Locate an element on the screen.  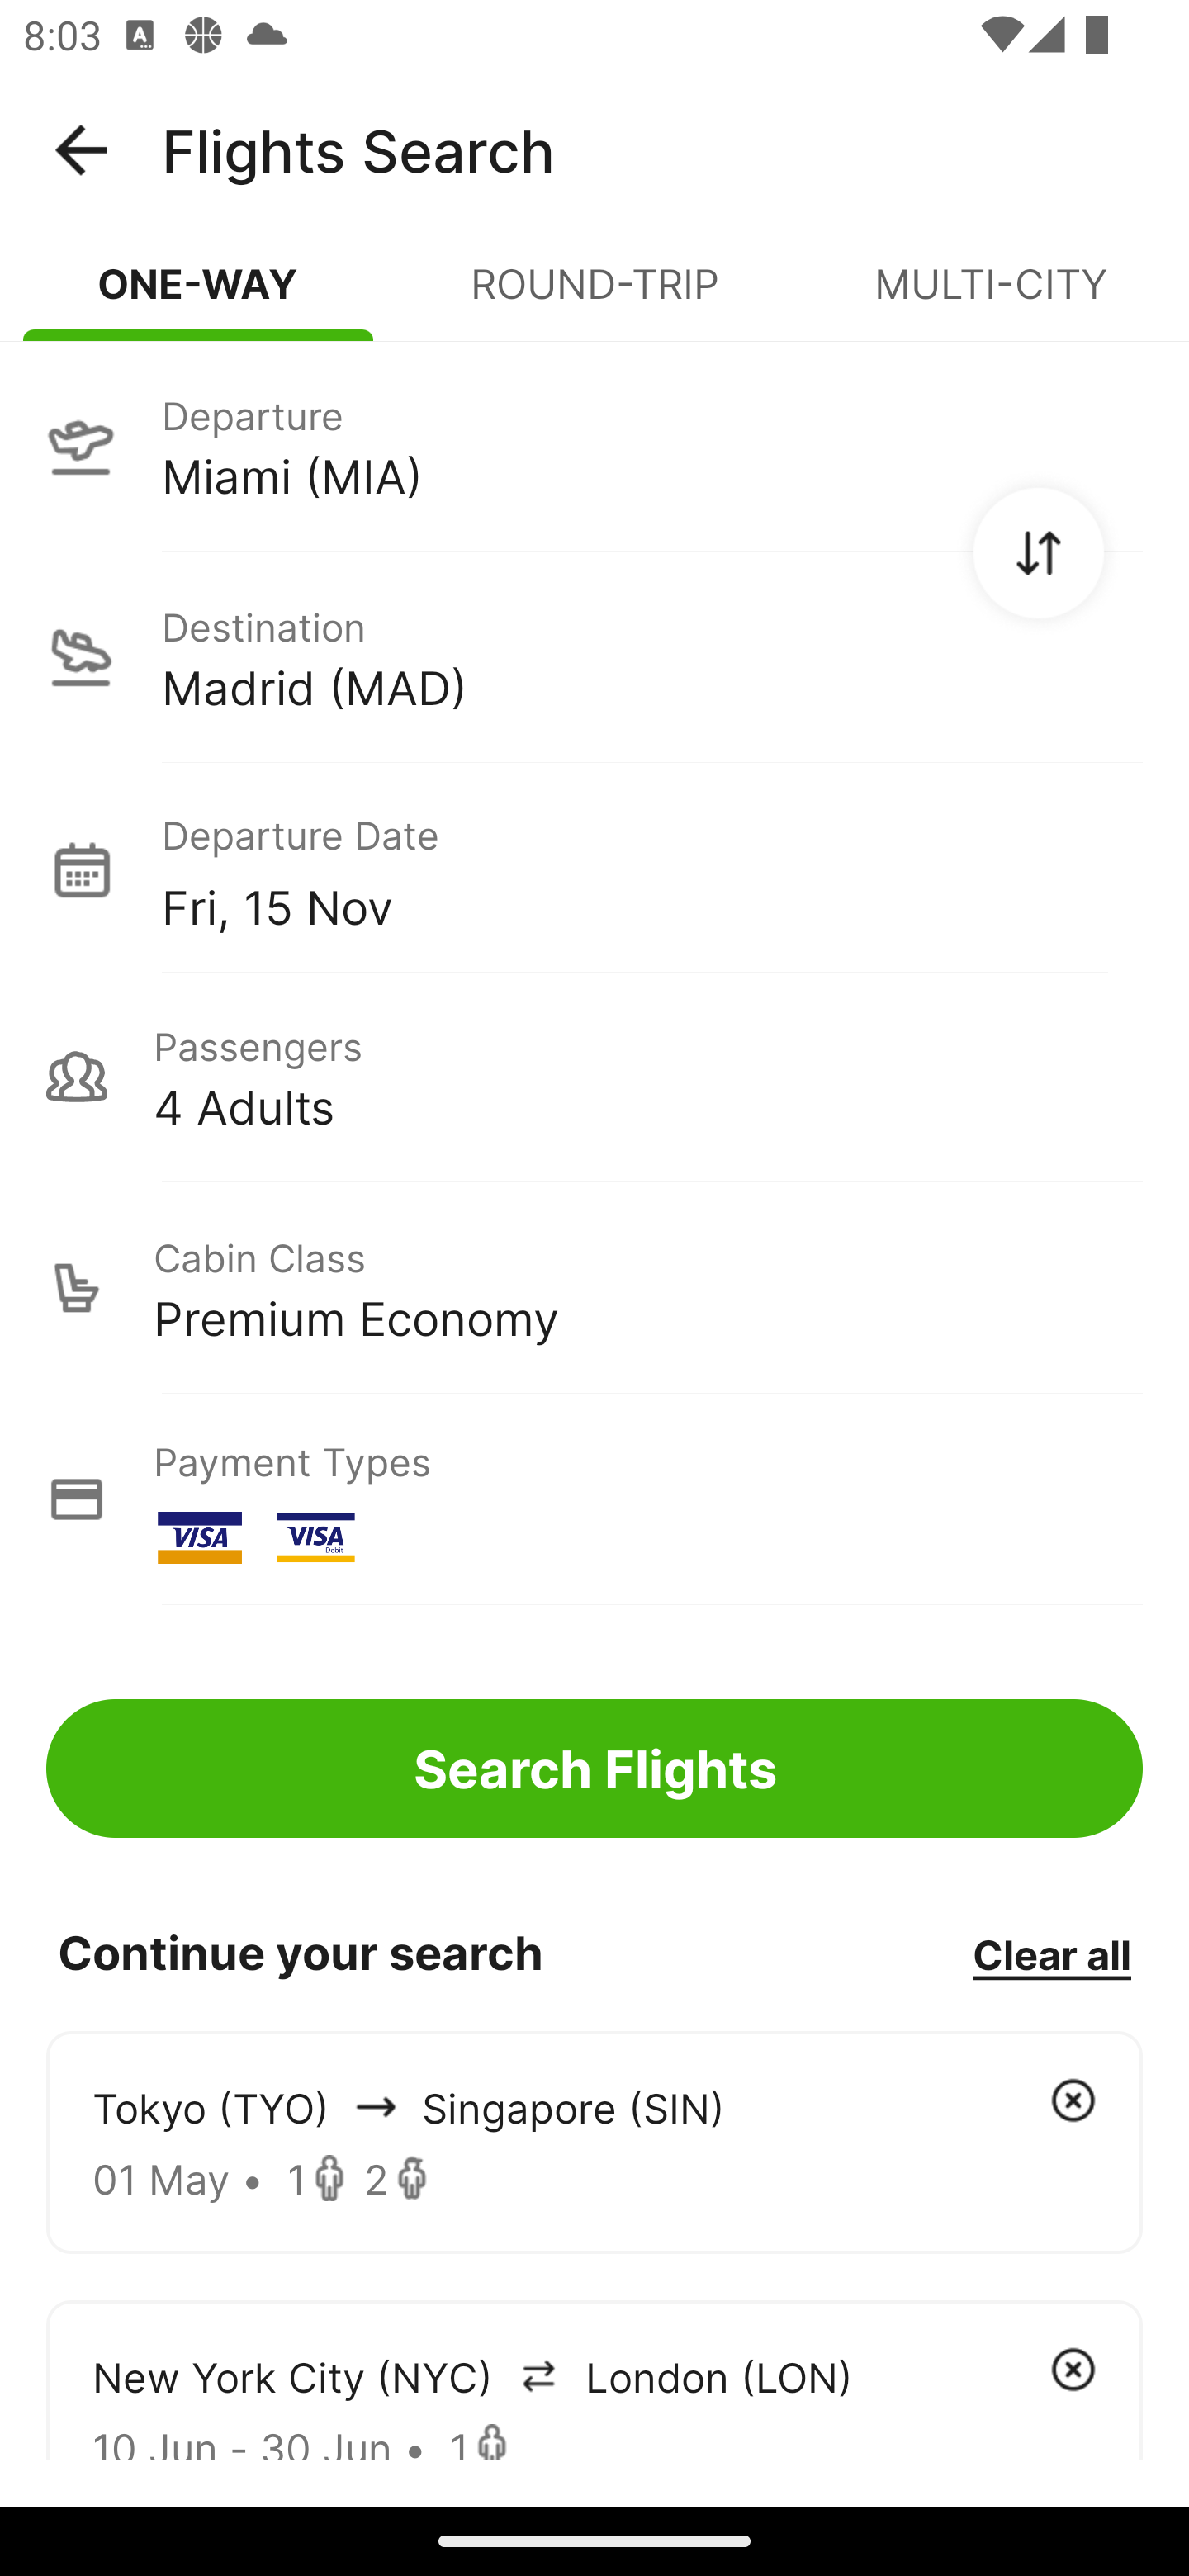
Clear all is located at coordinates (1051, 1953).